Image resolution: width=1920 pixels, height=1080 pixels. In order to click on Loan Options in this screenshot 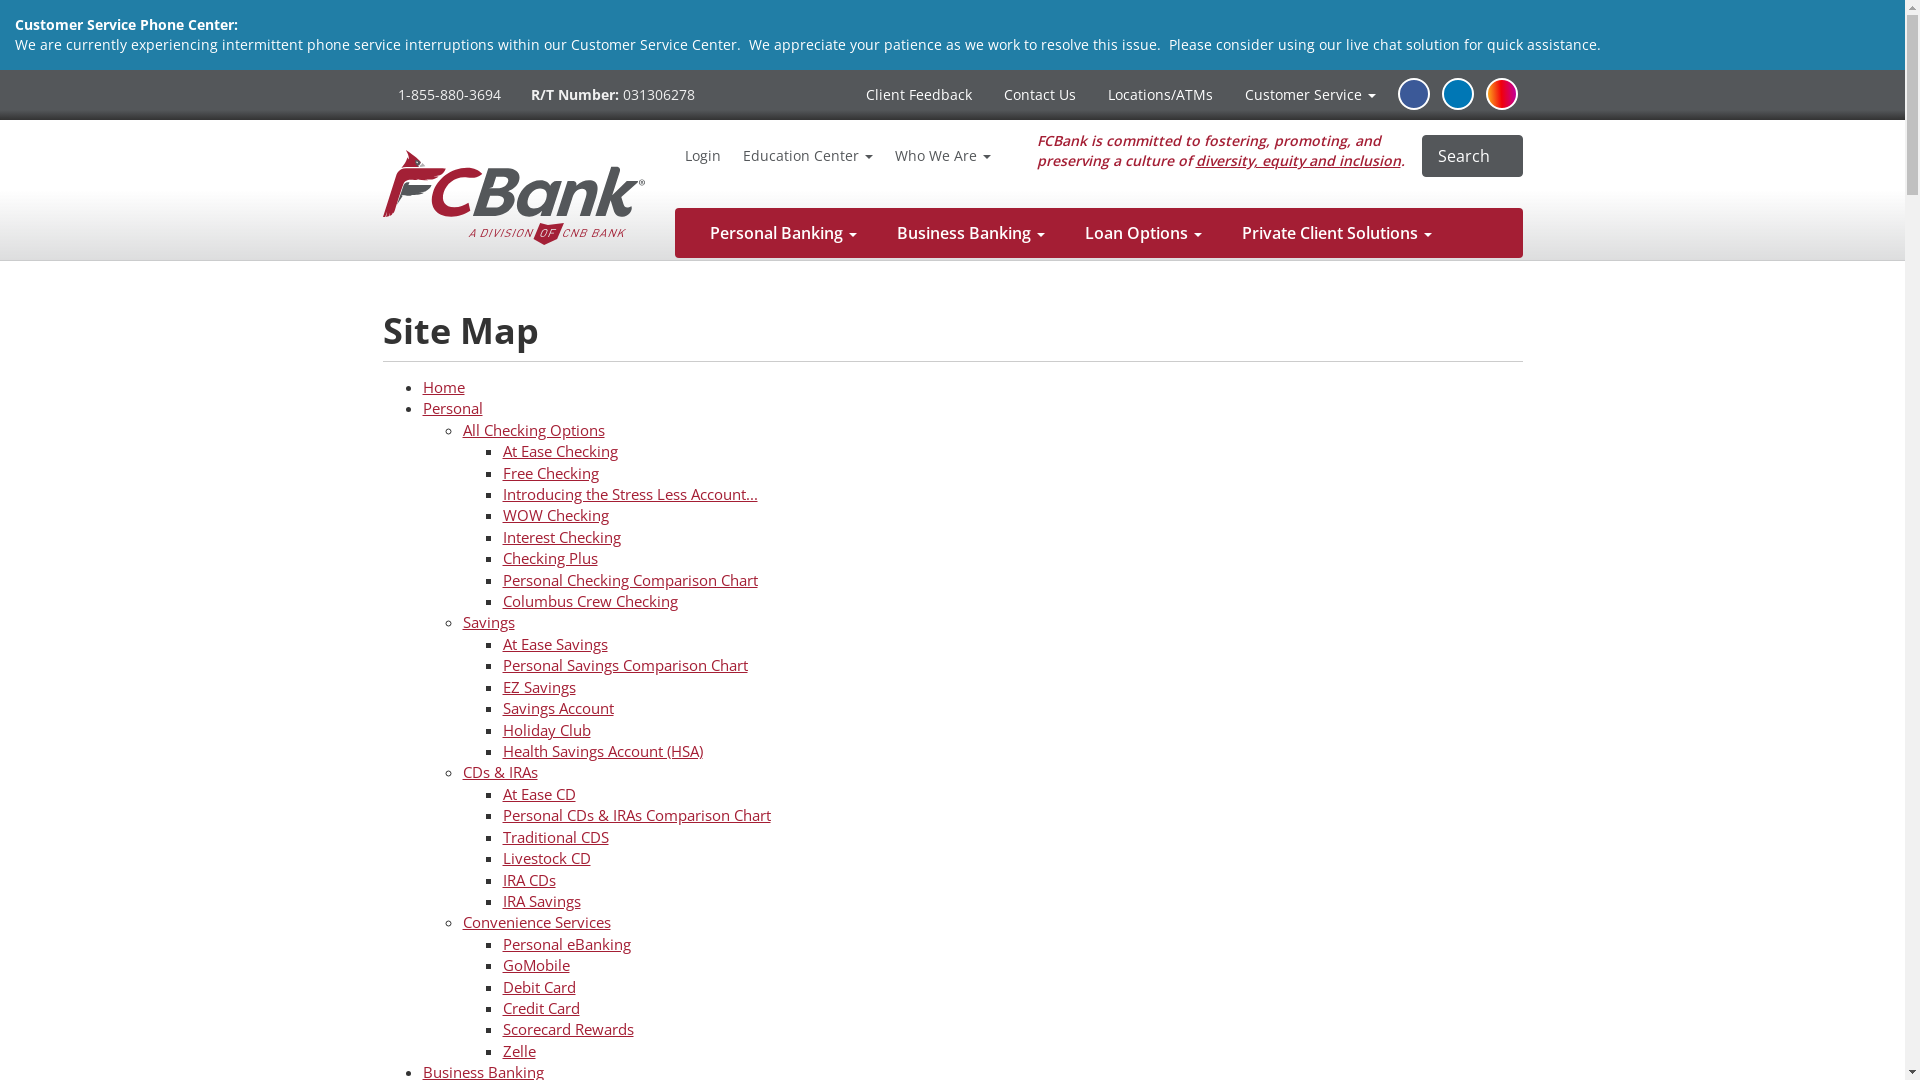, I will do `click(1144, 233)`.